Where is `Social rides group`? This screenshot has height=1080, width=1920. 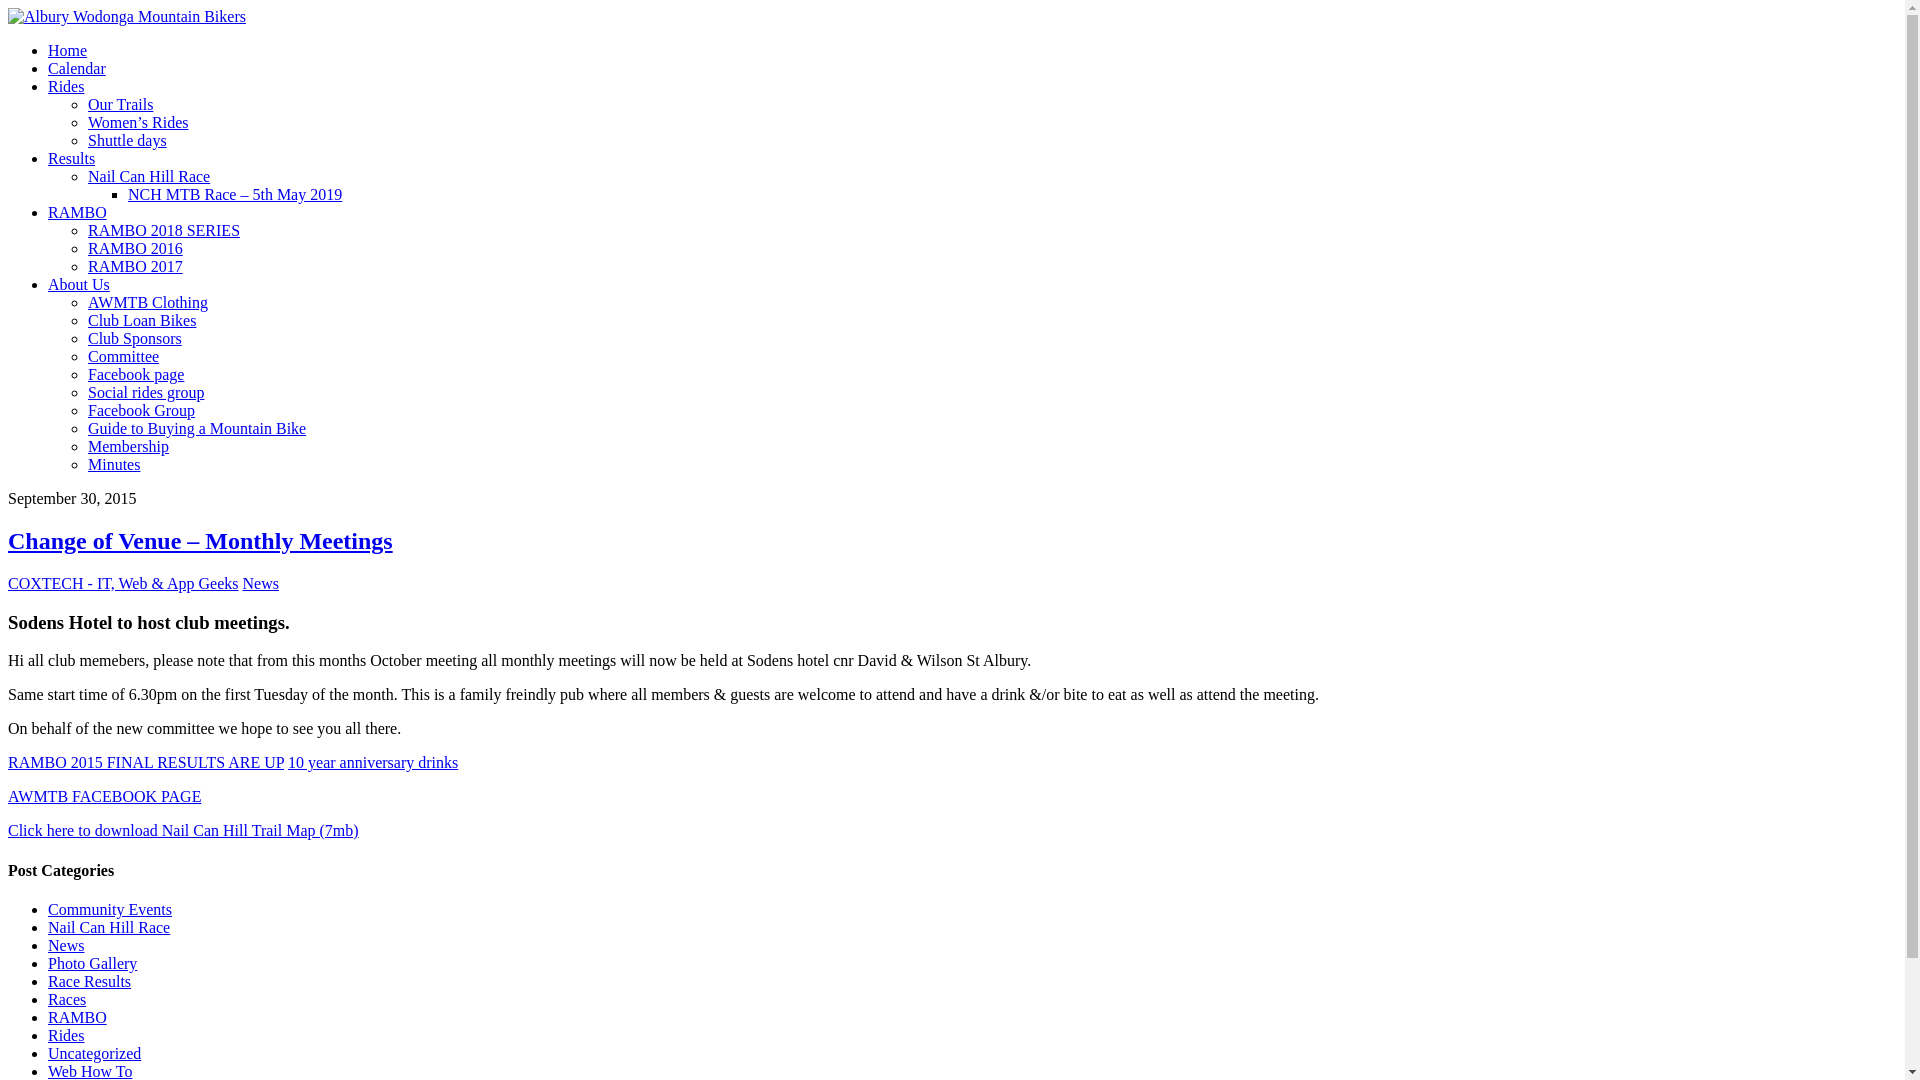 Social rides group is located at coordinates (146, 392).